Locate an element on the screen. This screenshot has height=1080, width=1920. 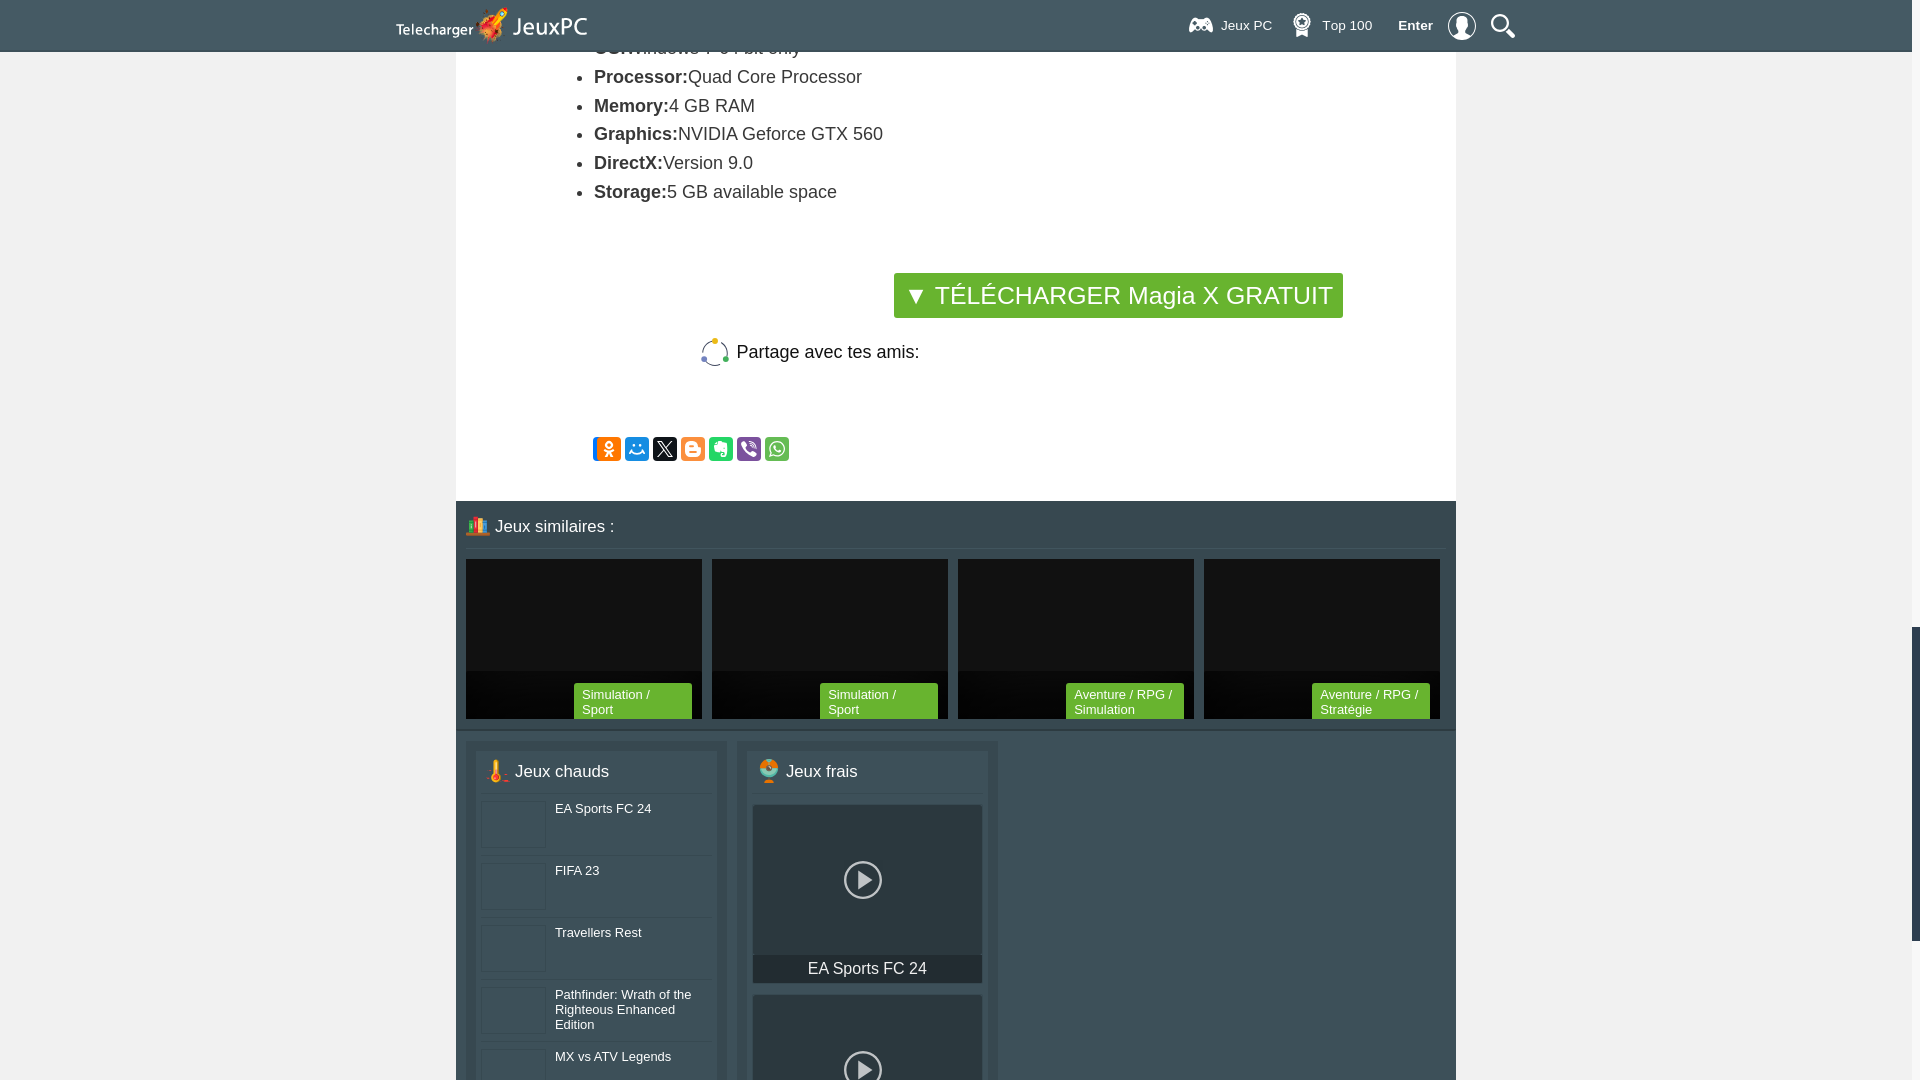
Evernote is located at coordinates (720, 449).